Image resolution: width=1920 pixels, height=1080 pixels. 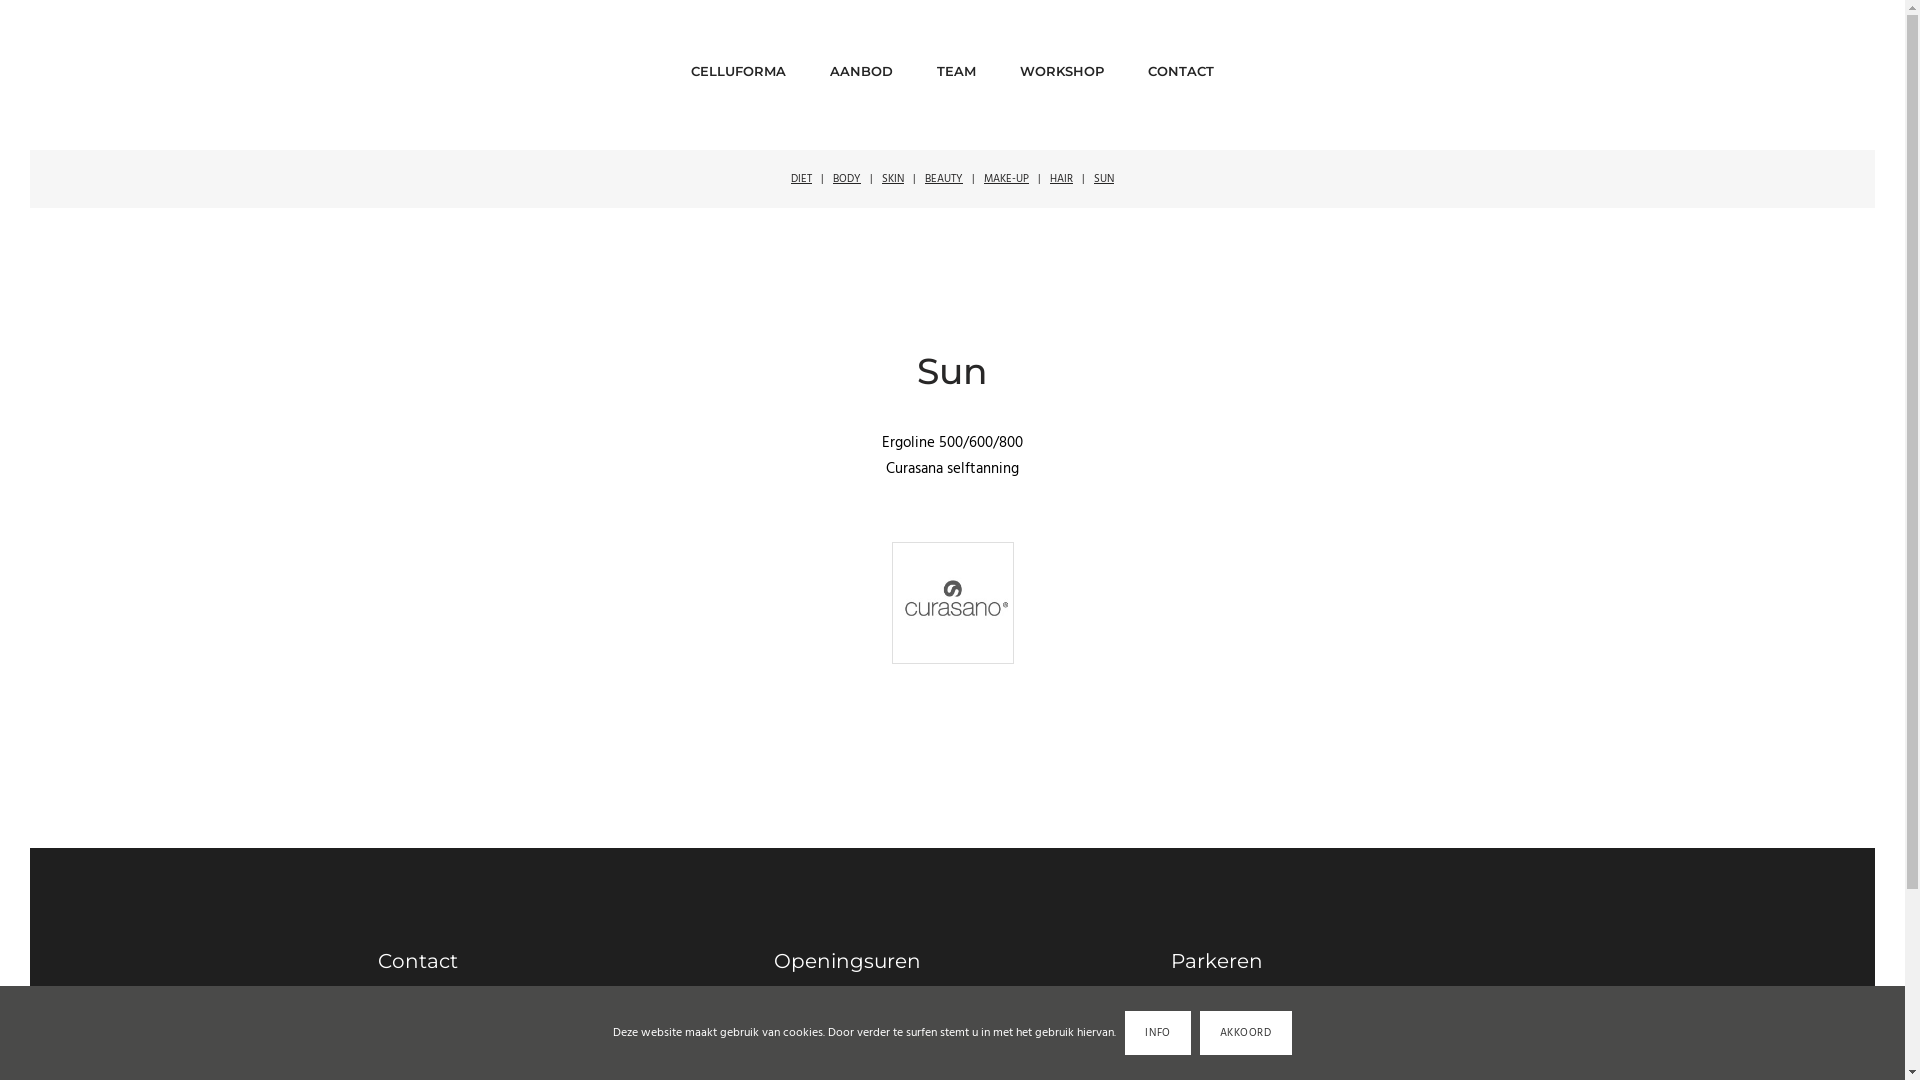 I want to click on CELLUFORMA, so click(x=738, y=65).